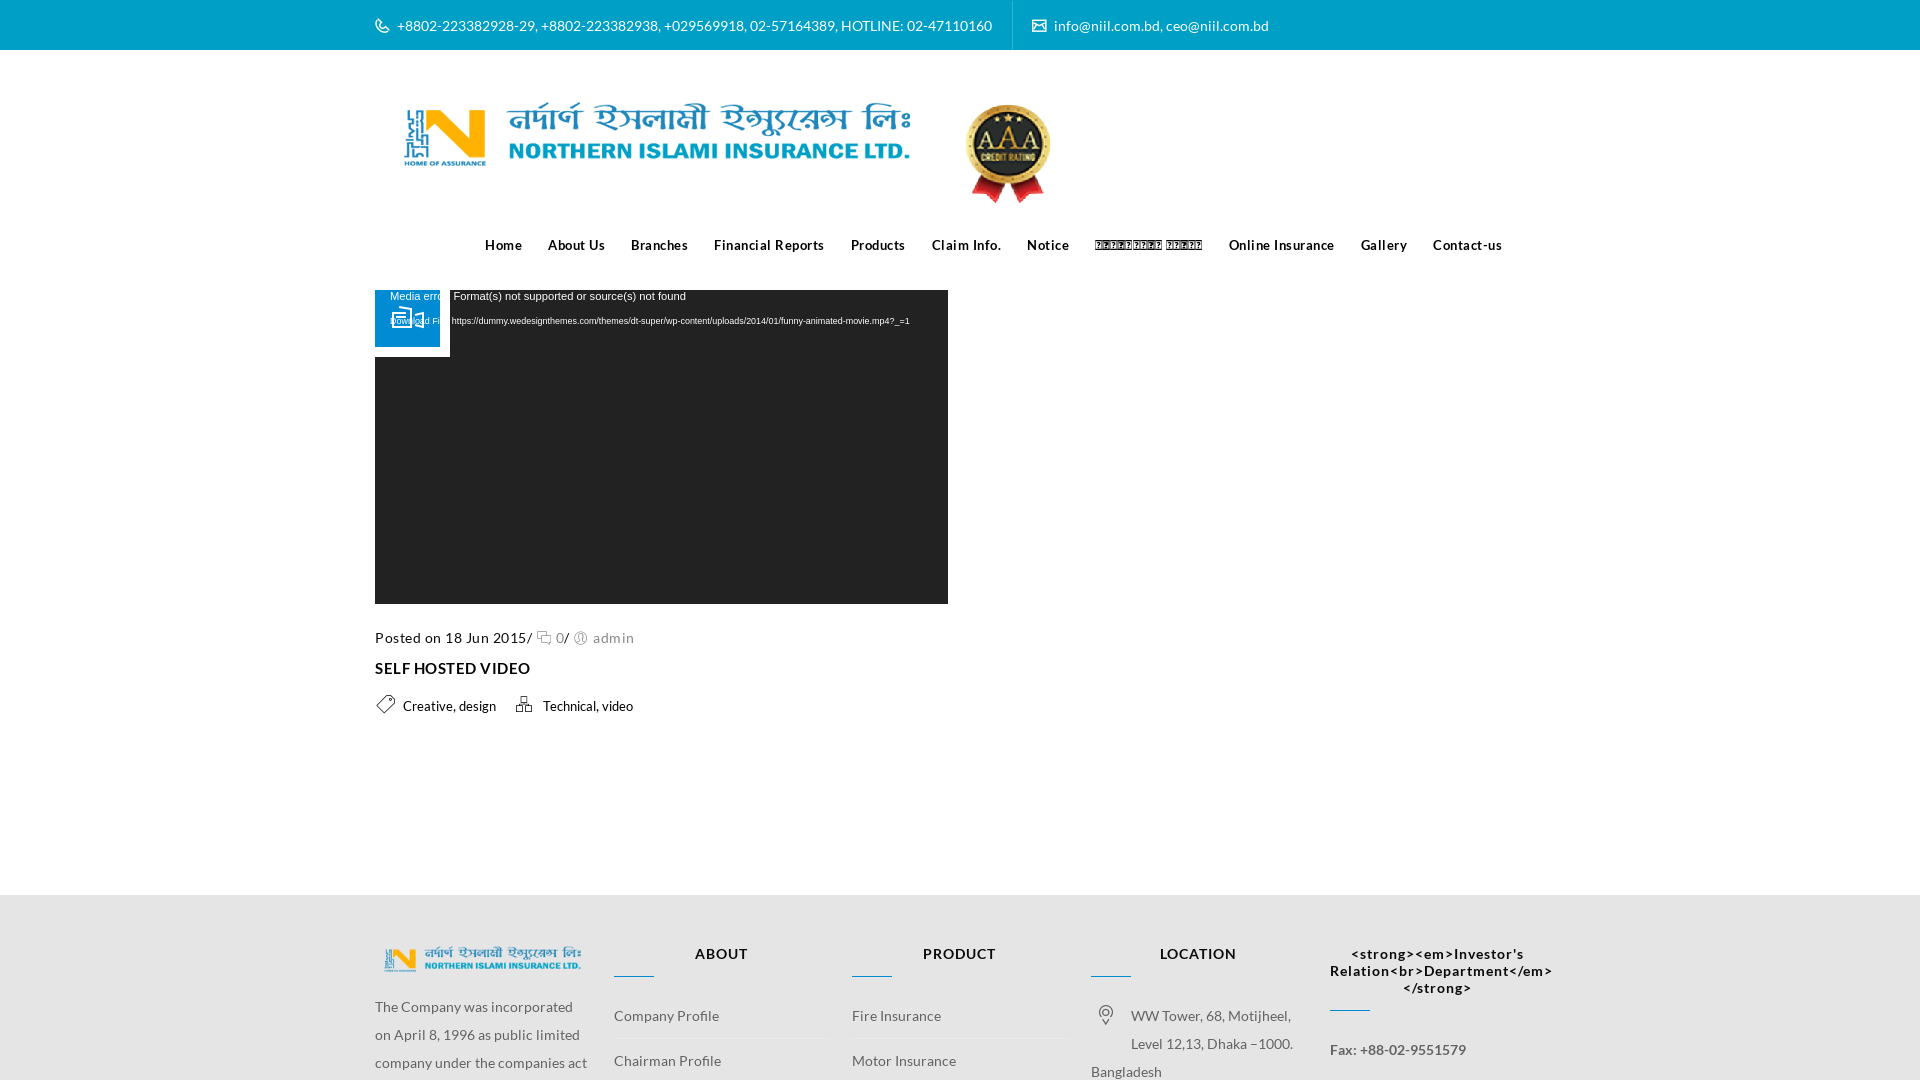  What do you see at coordinates (618, 706) in the screenshot?
I see `video` at bounding box center [618, 706].